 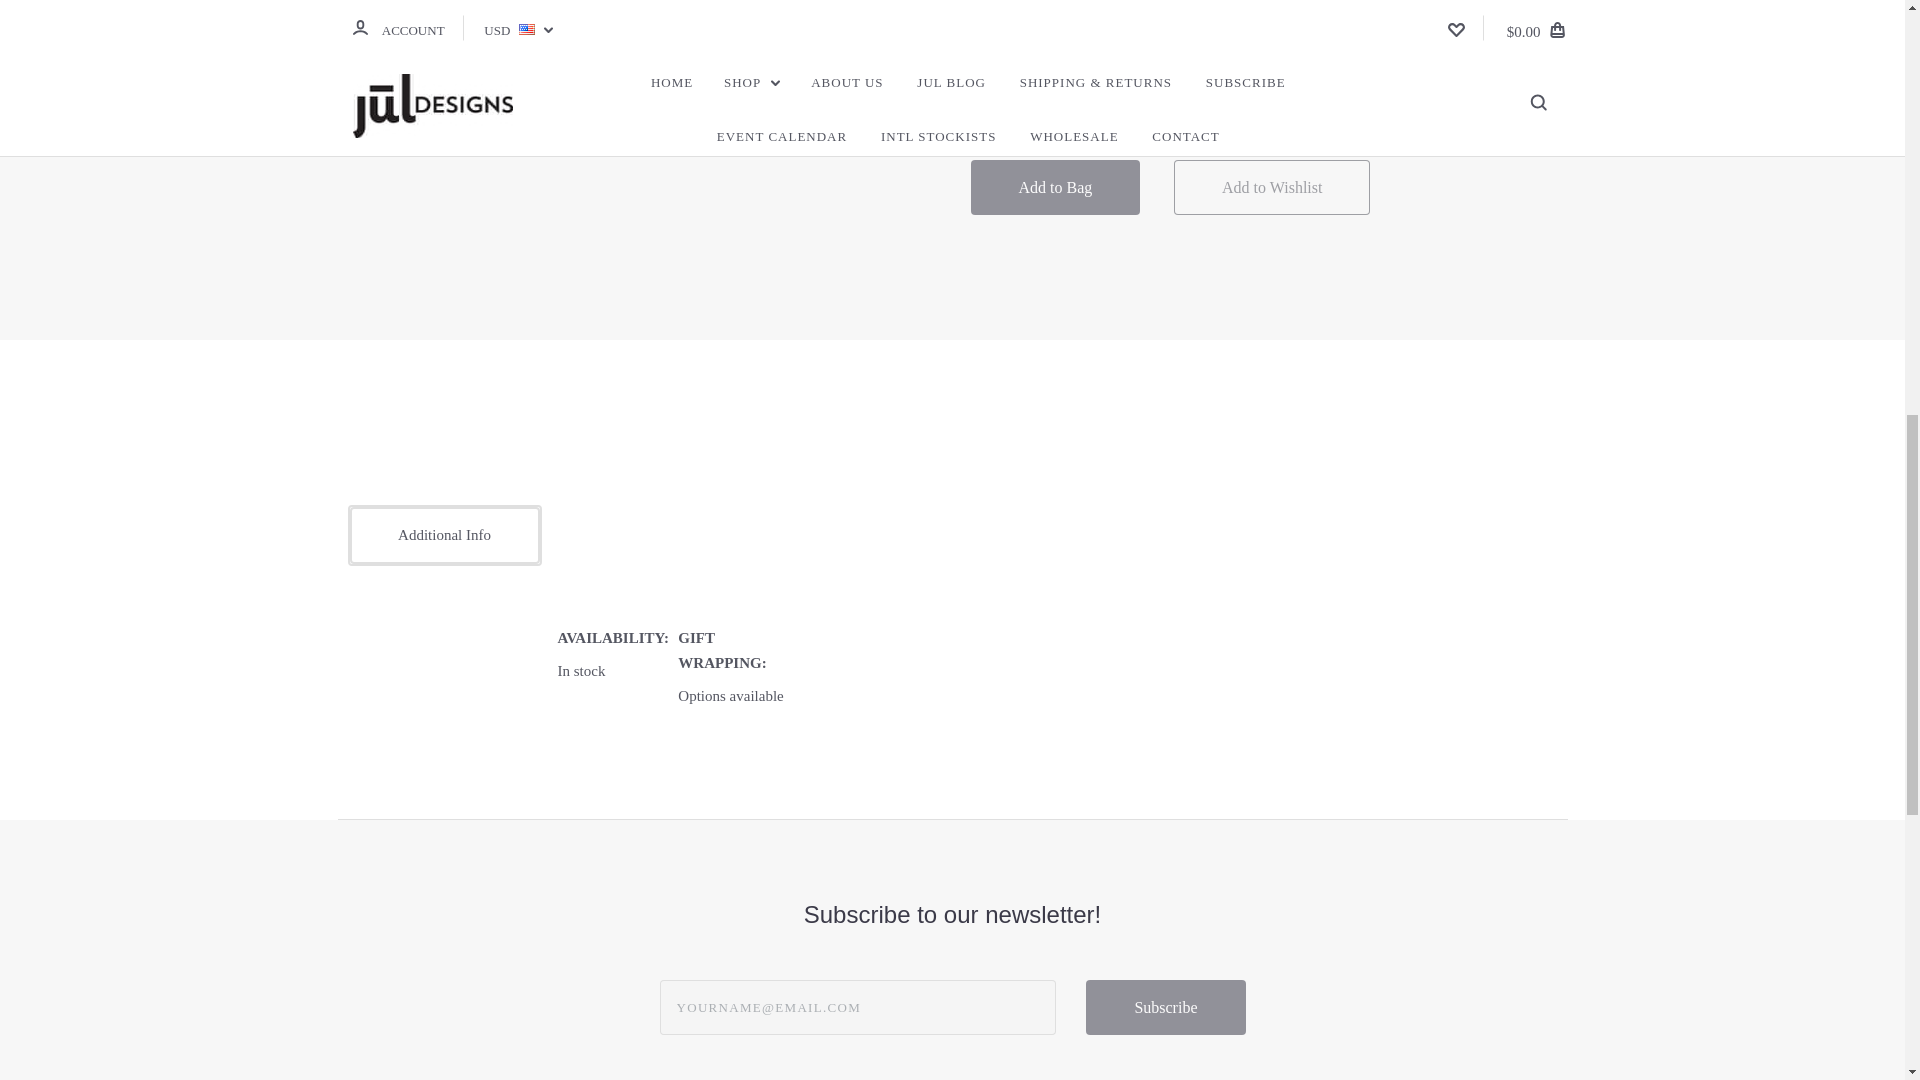 What do you see at coordinates (1276, 70) in the screenshot?
I see `twitter` at bounding box center [1276, 70].